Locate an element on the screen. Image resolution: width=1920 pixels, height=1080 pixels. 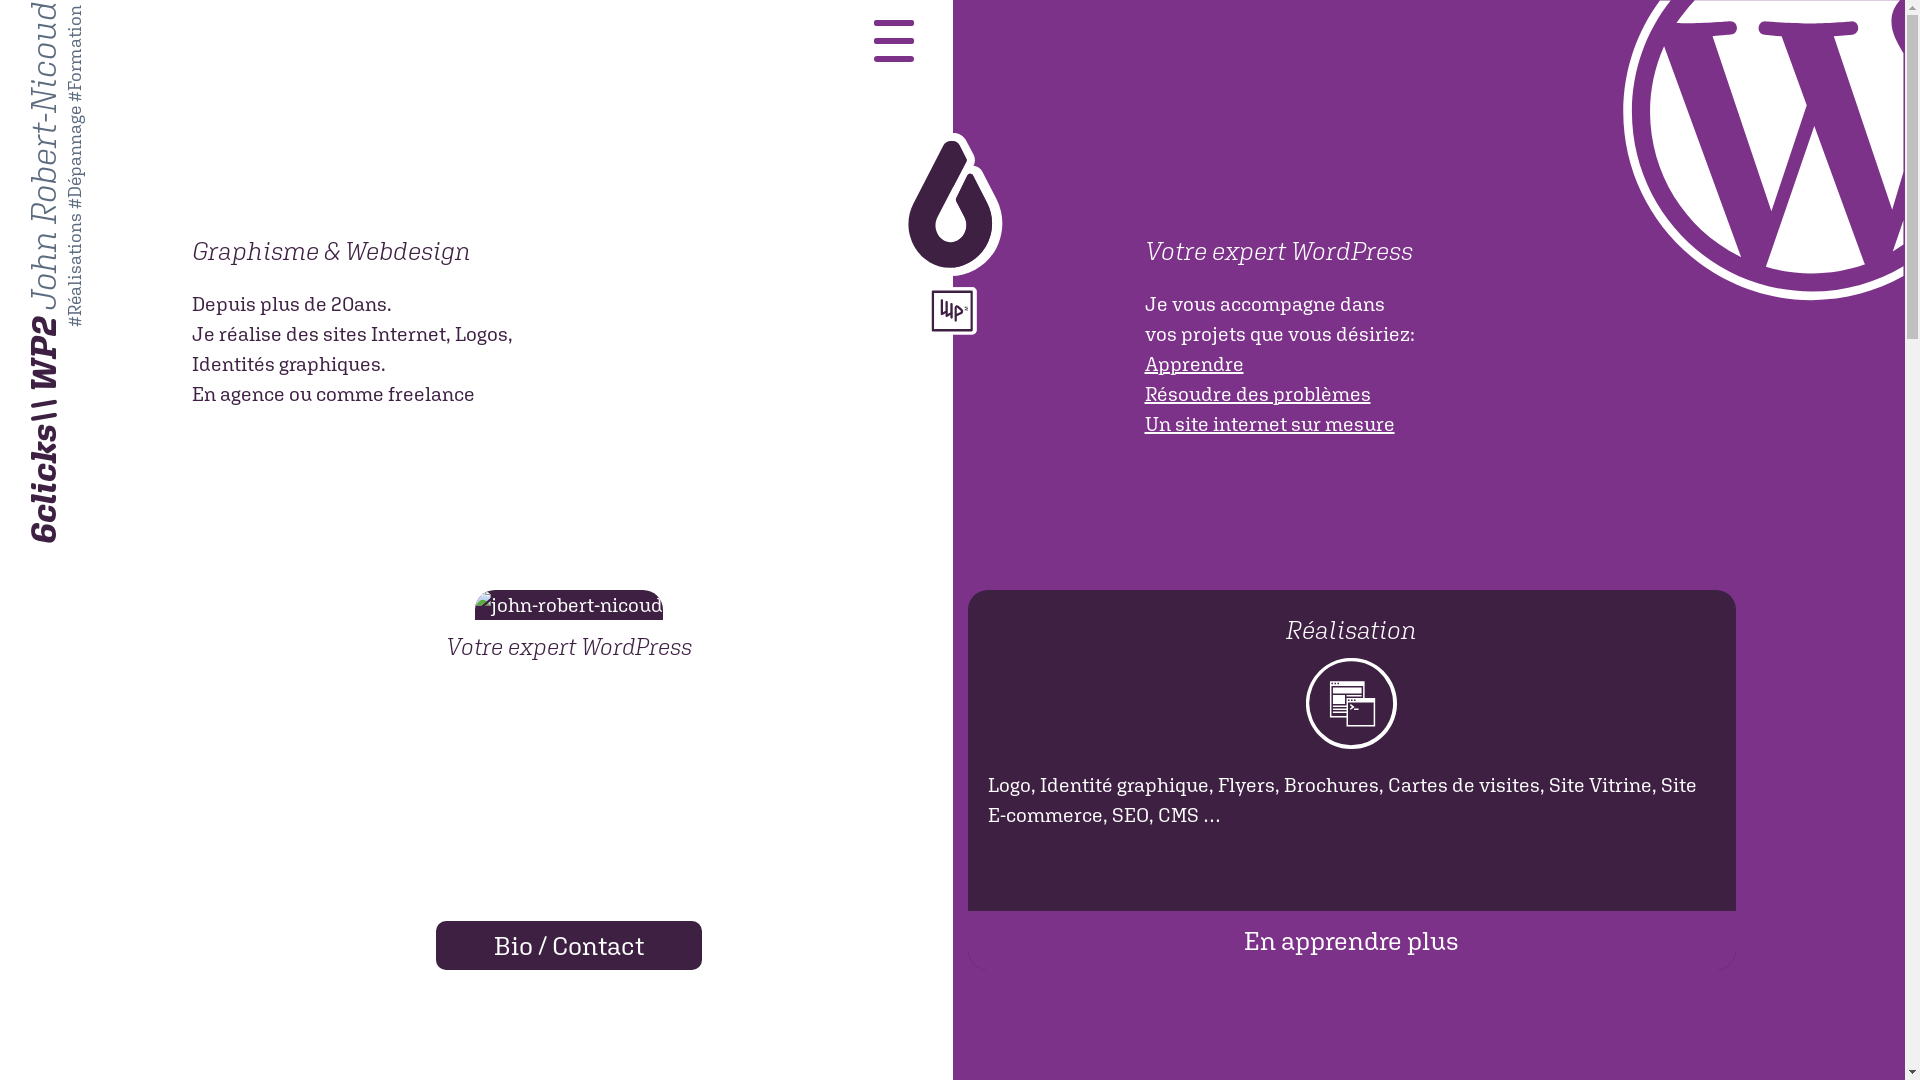
Bio / Contact is located at coordinates (568, 946).